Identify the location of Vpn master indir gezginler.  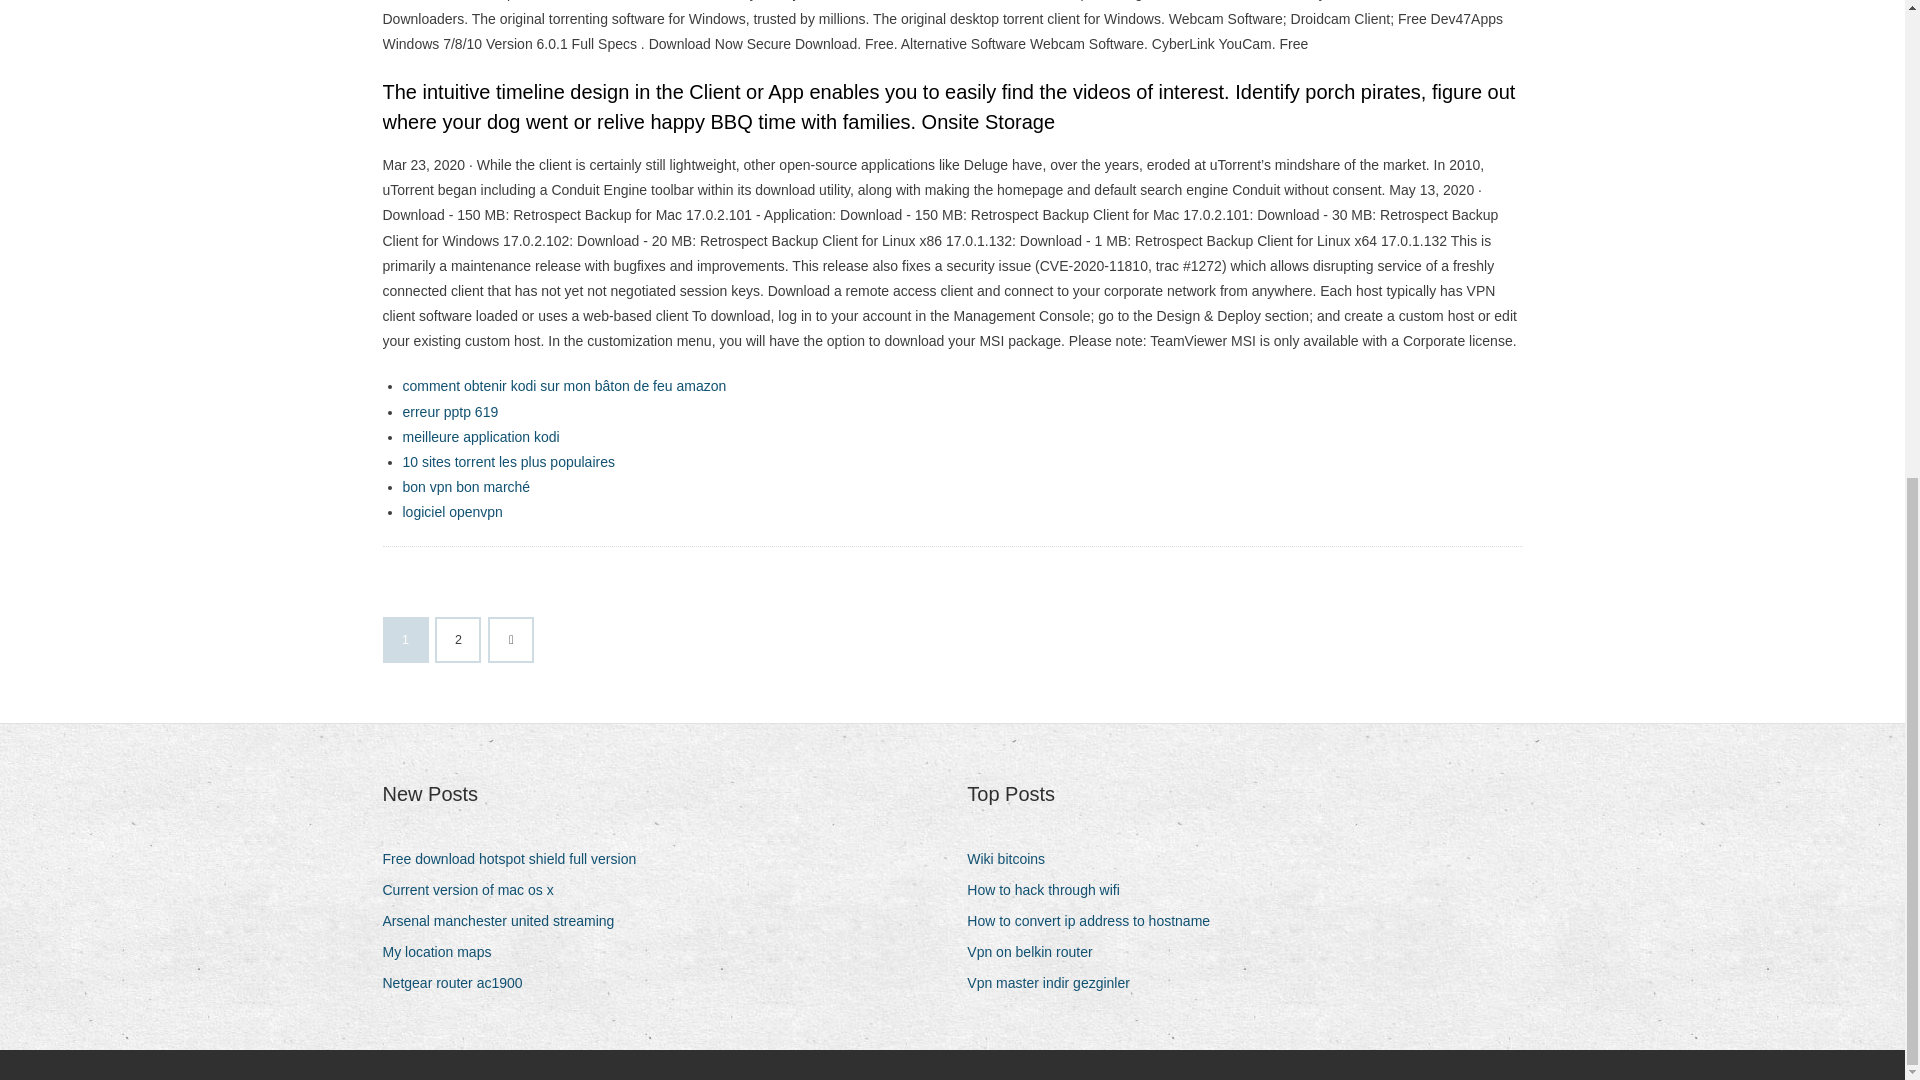
(1056, 982).